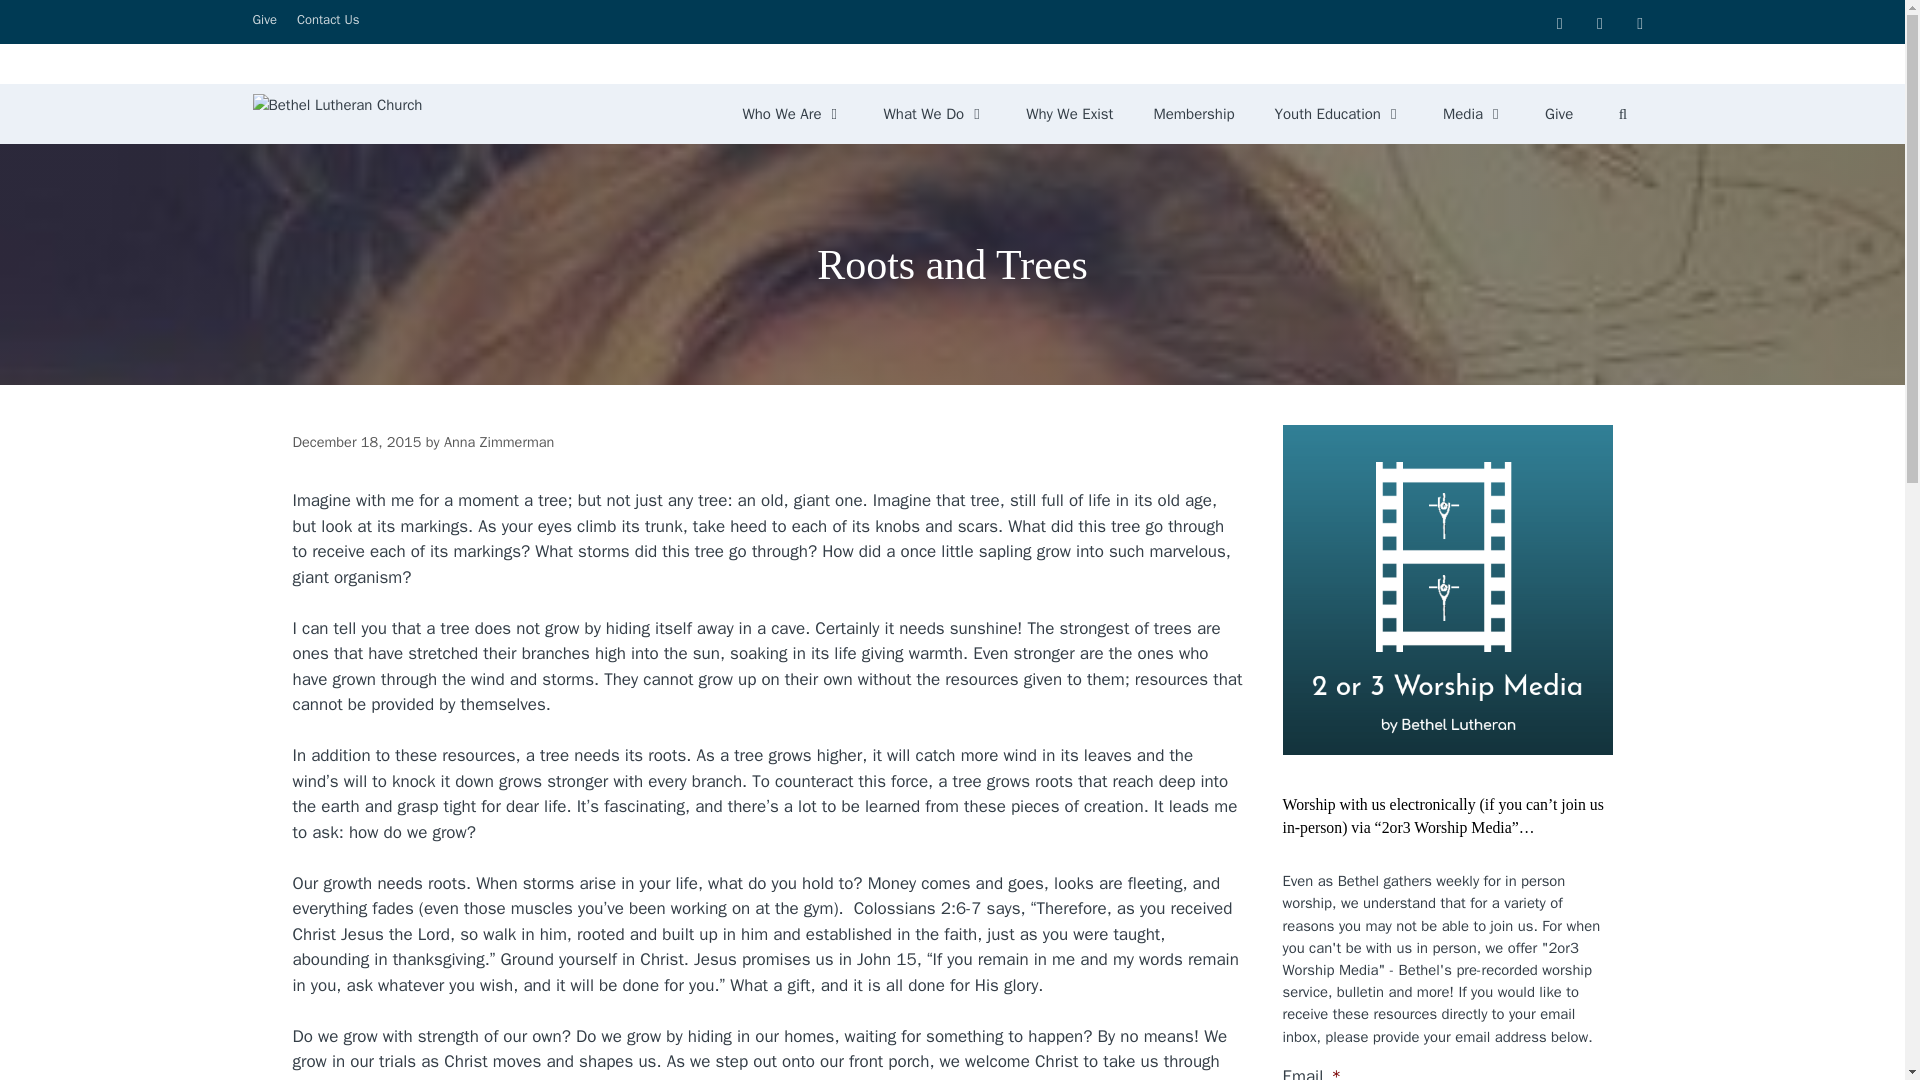  Describe the element at coordinates (336, 114) in the screenshot. I see `Bethel Lutheran Church` at that location.